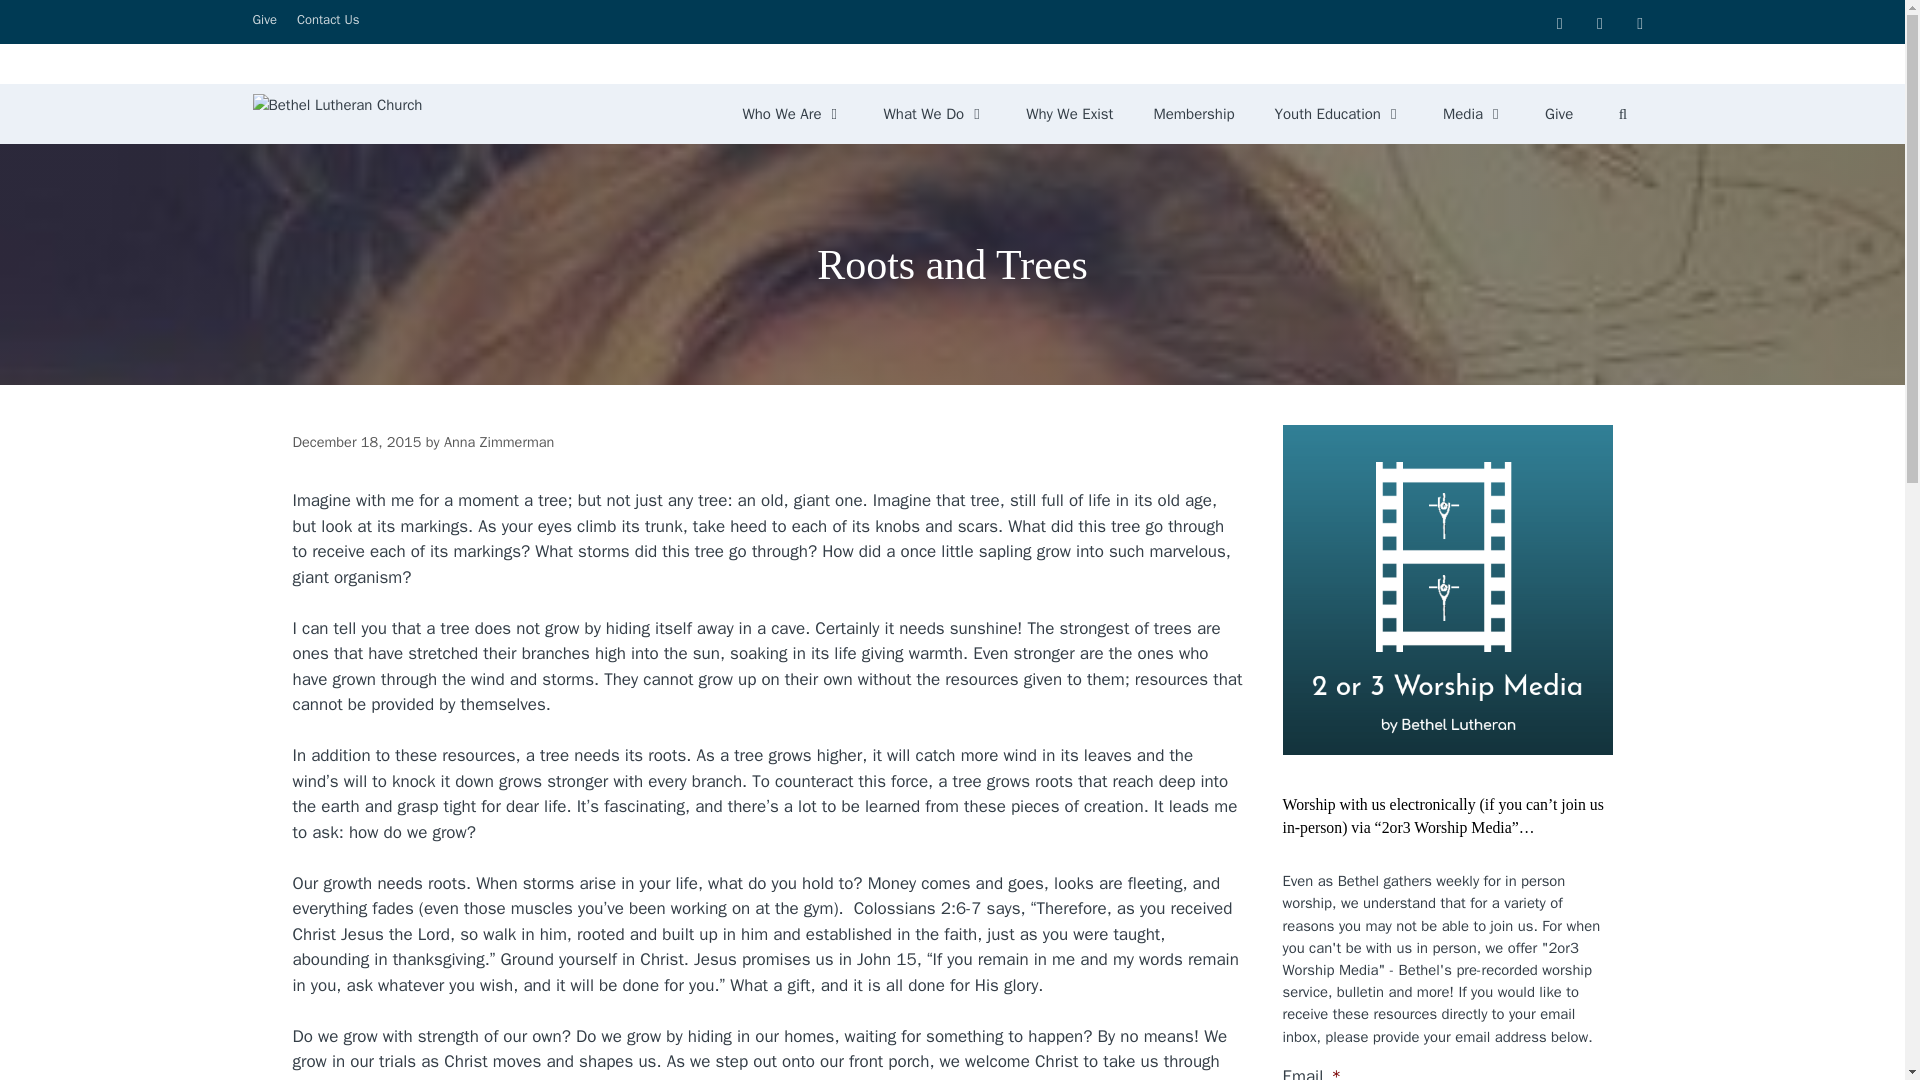  Describe the element at coordinates (336, 114) in the screenshot. I see `Bethel Lutheran Church` at that location.